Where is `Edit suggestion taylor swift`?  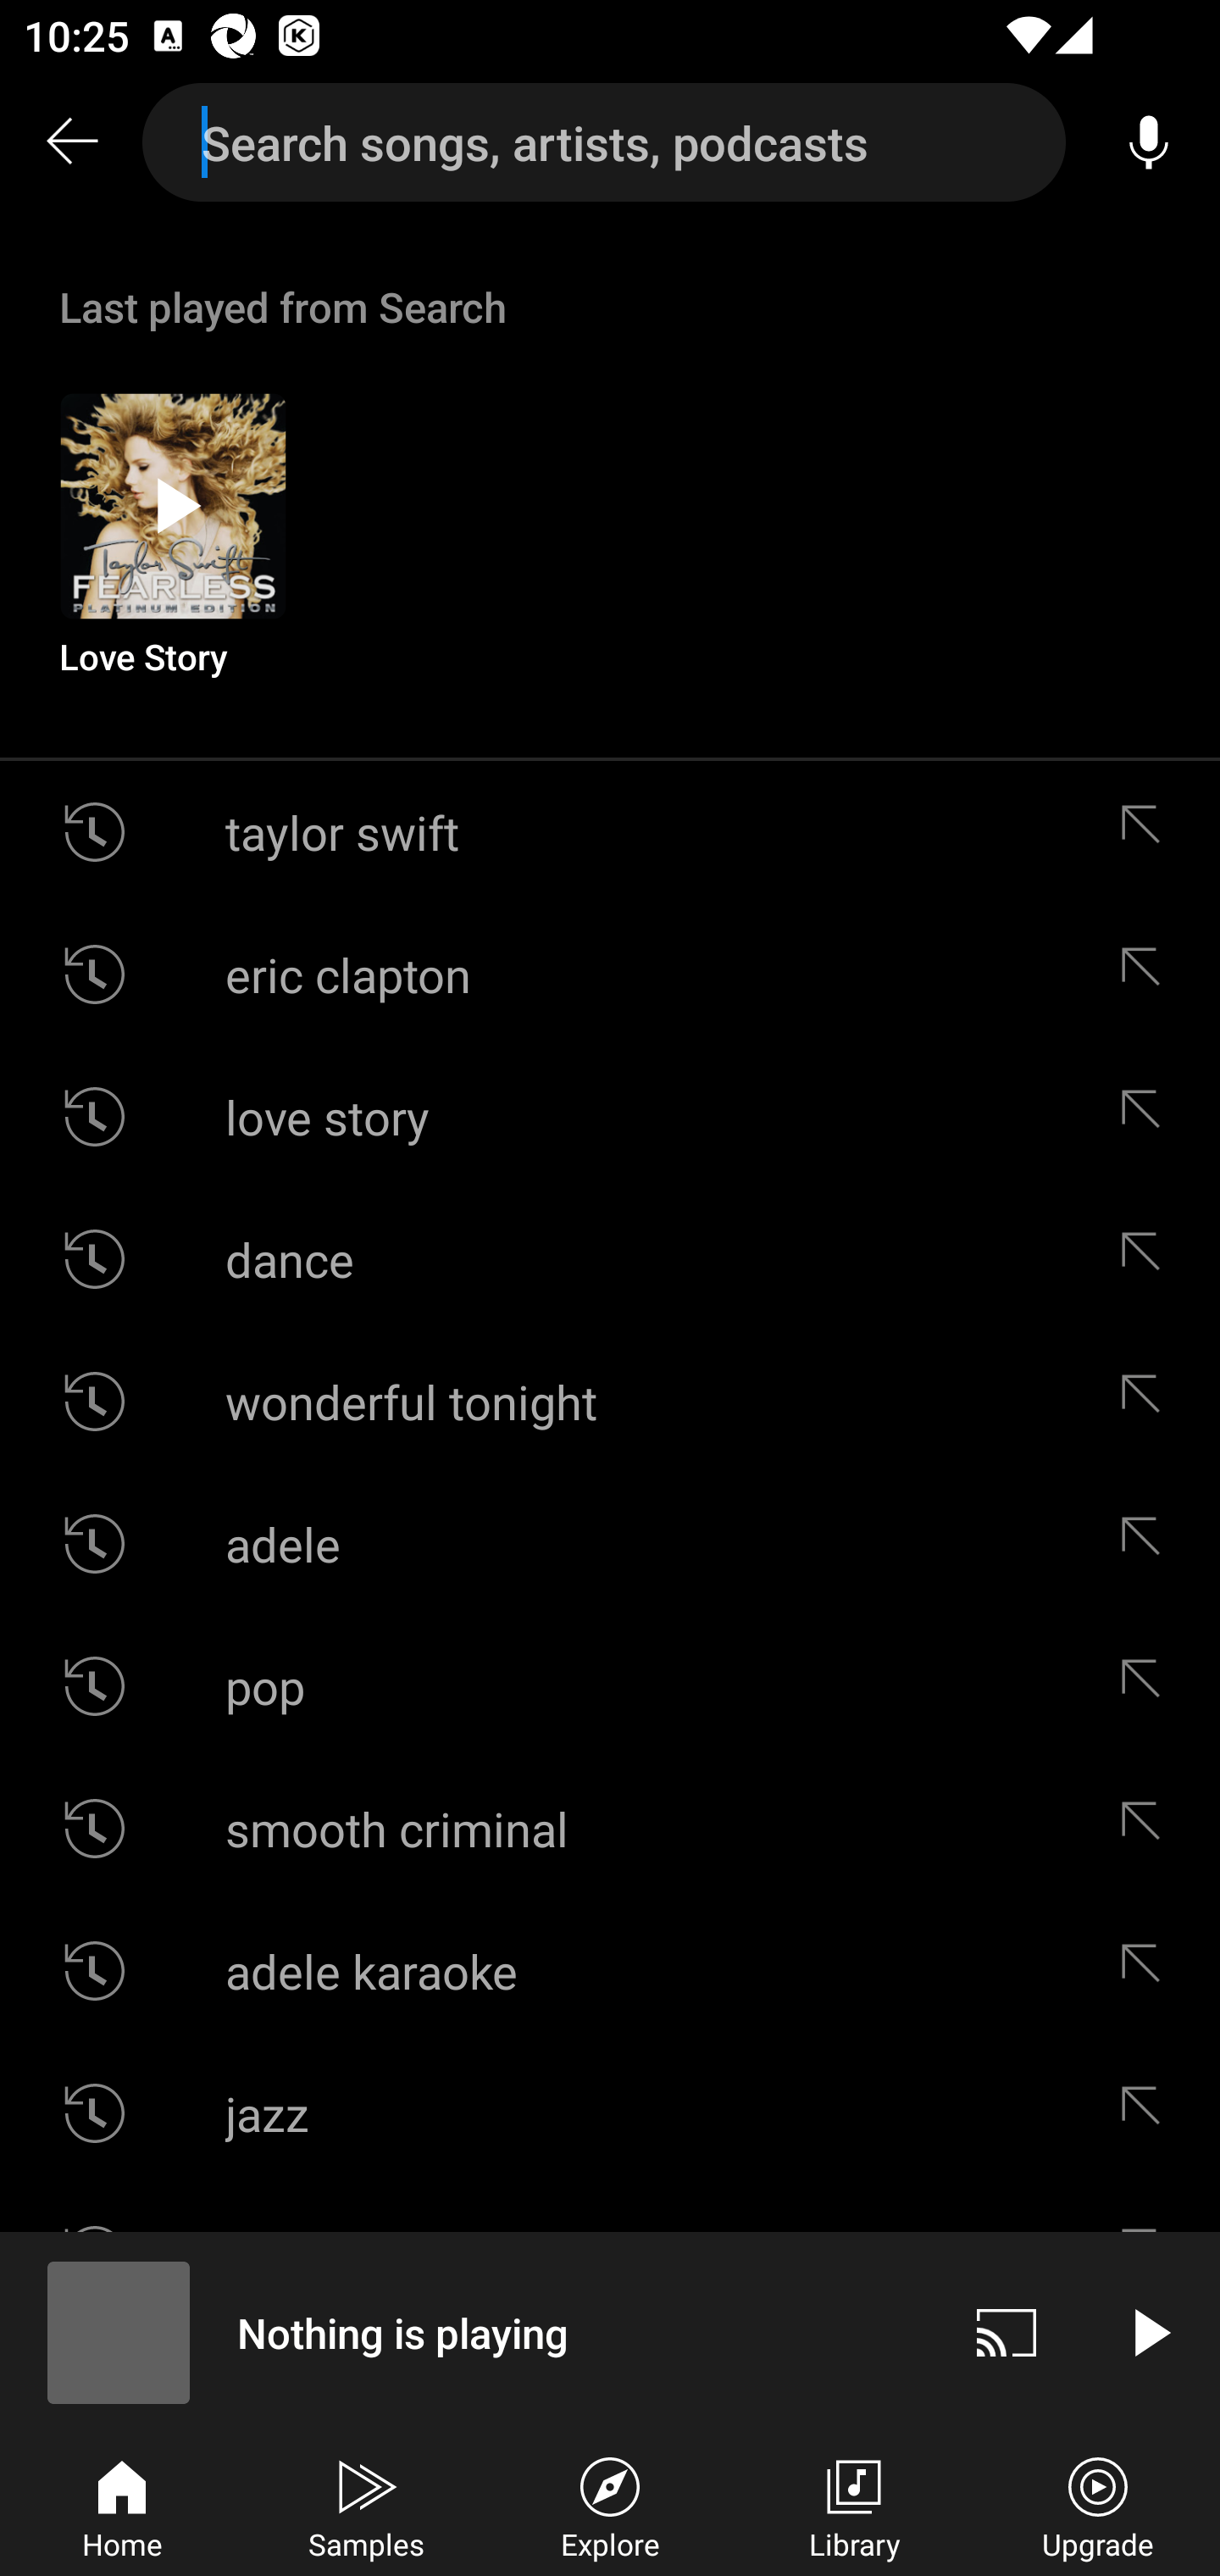
Edit suggestion taylor swift is located at coordinates (1148, 832).